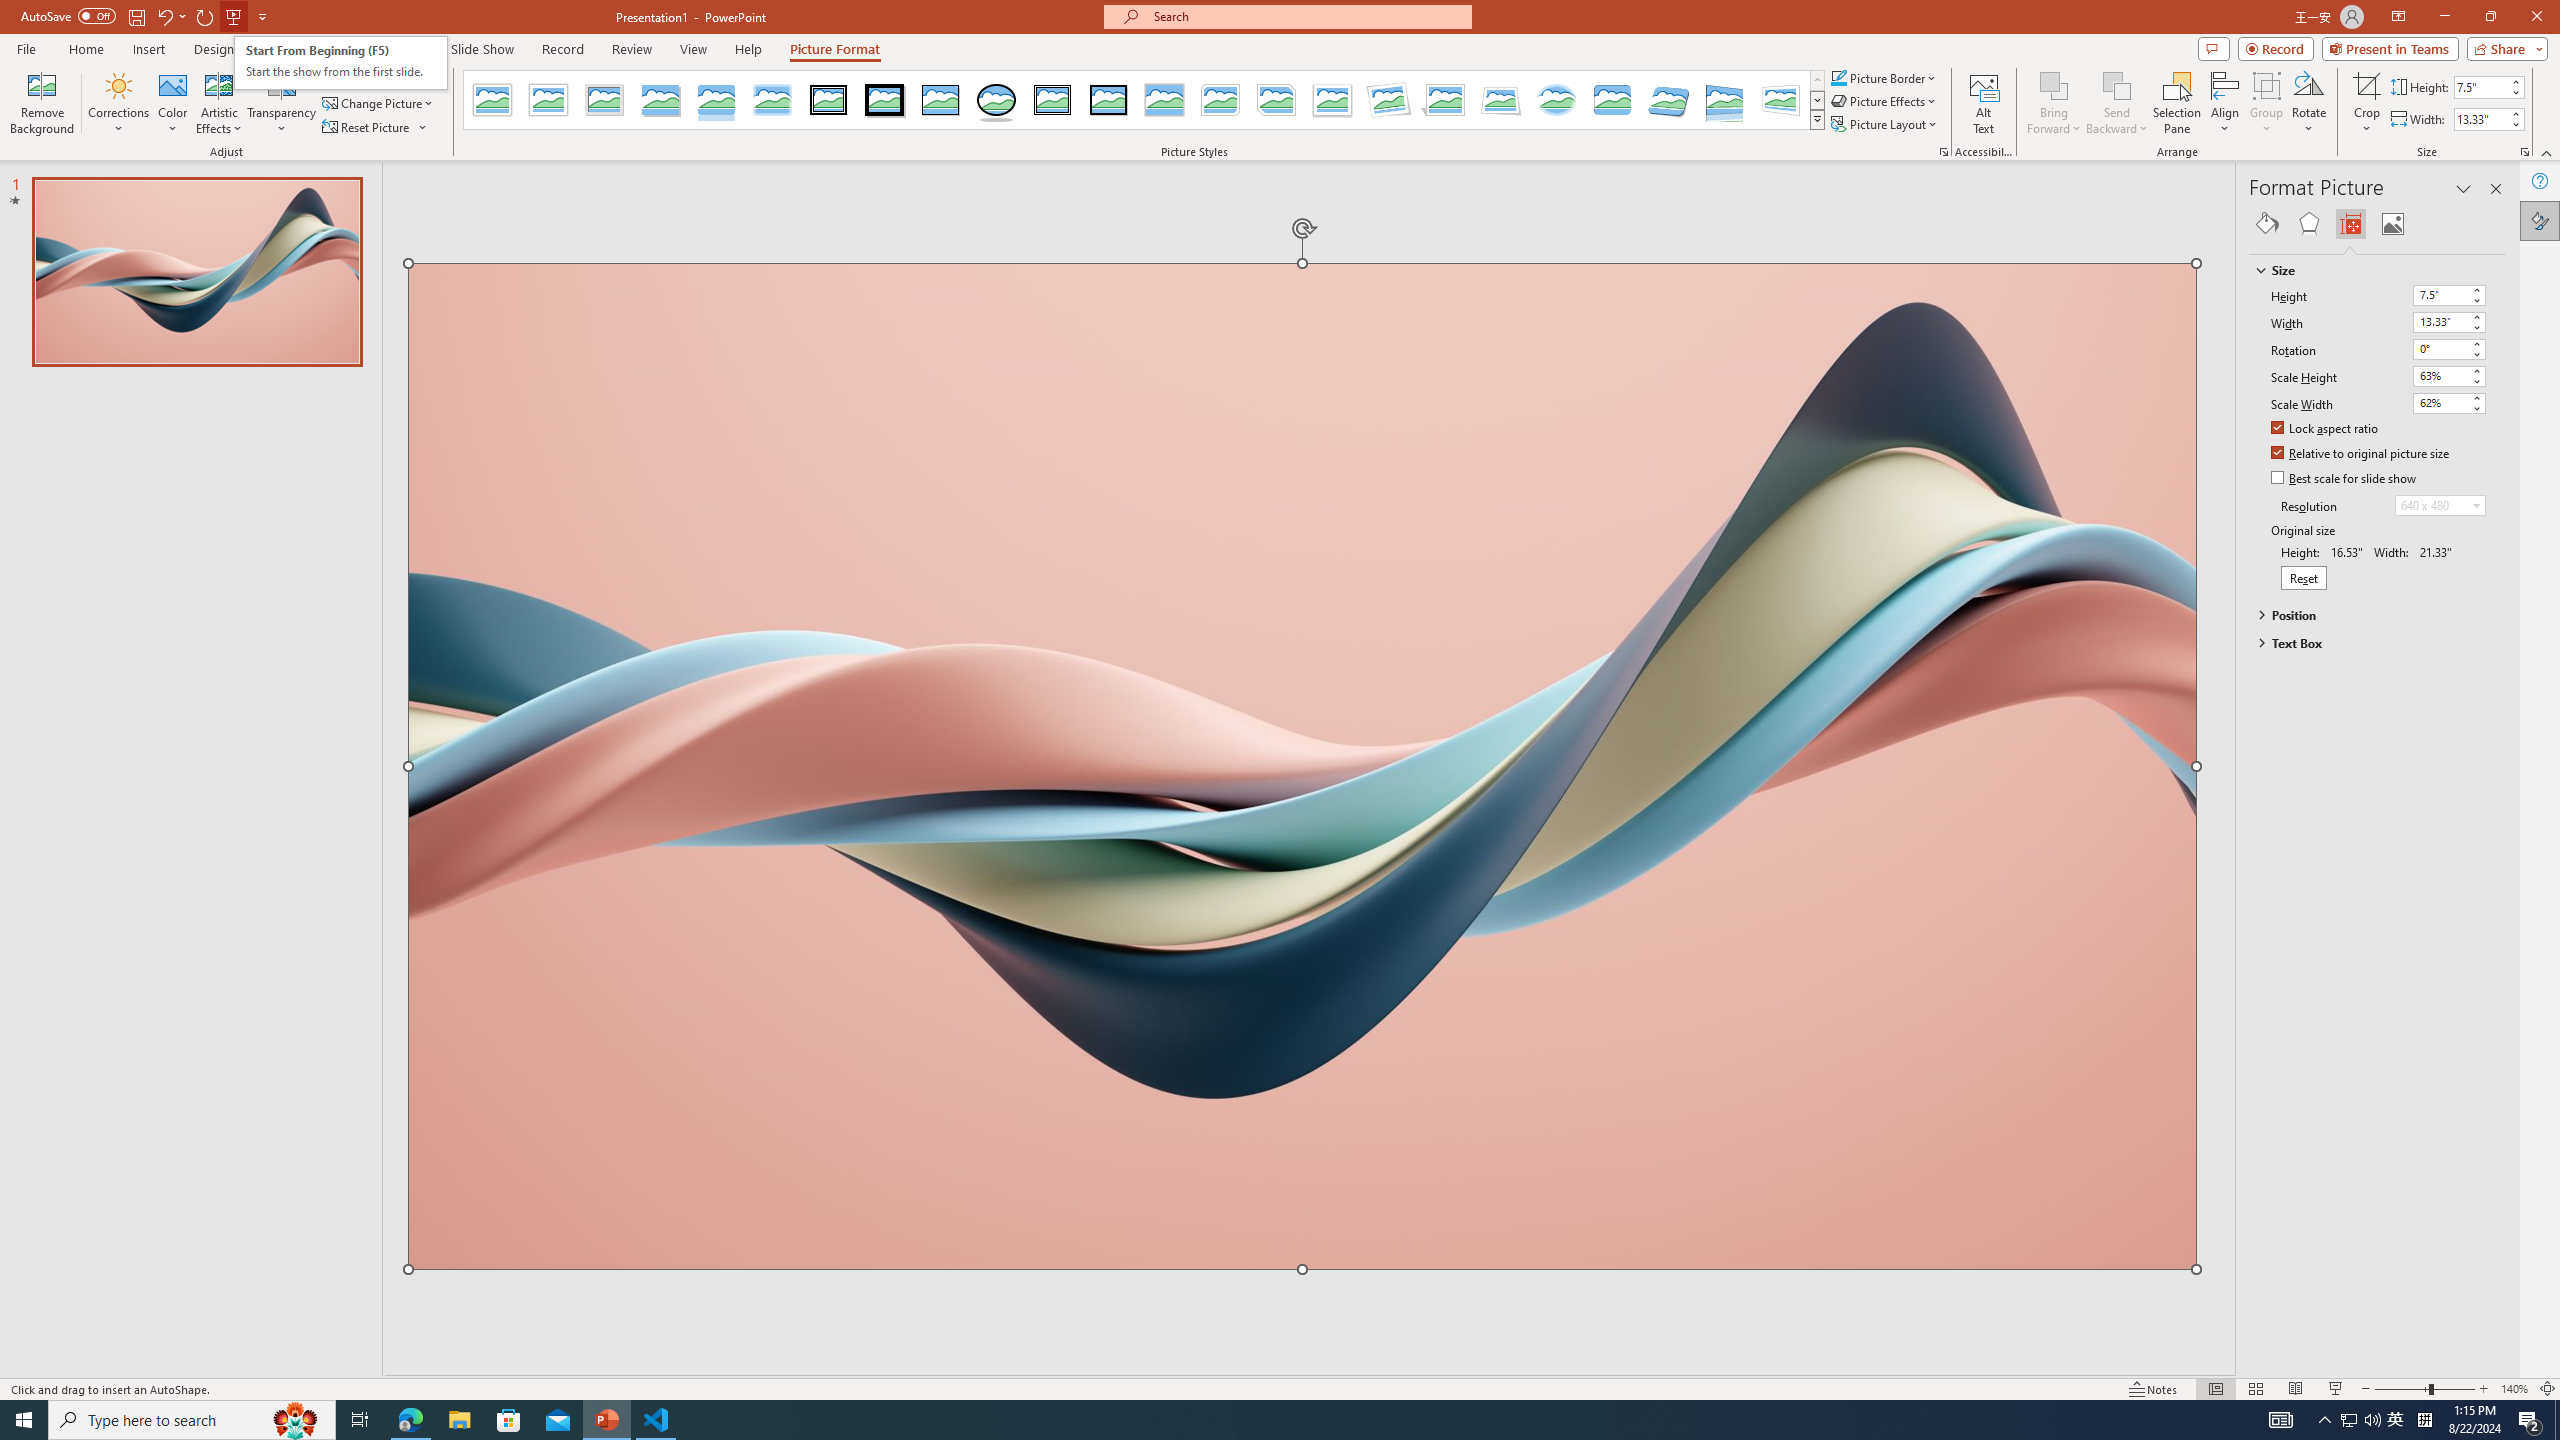 The width and height of the screenshot is (2560, 1440). Describe the element at coordinates (549, 100) in the screenshot. I see `Beveled Matte, White` at that location.